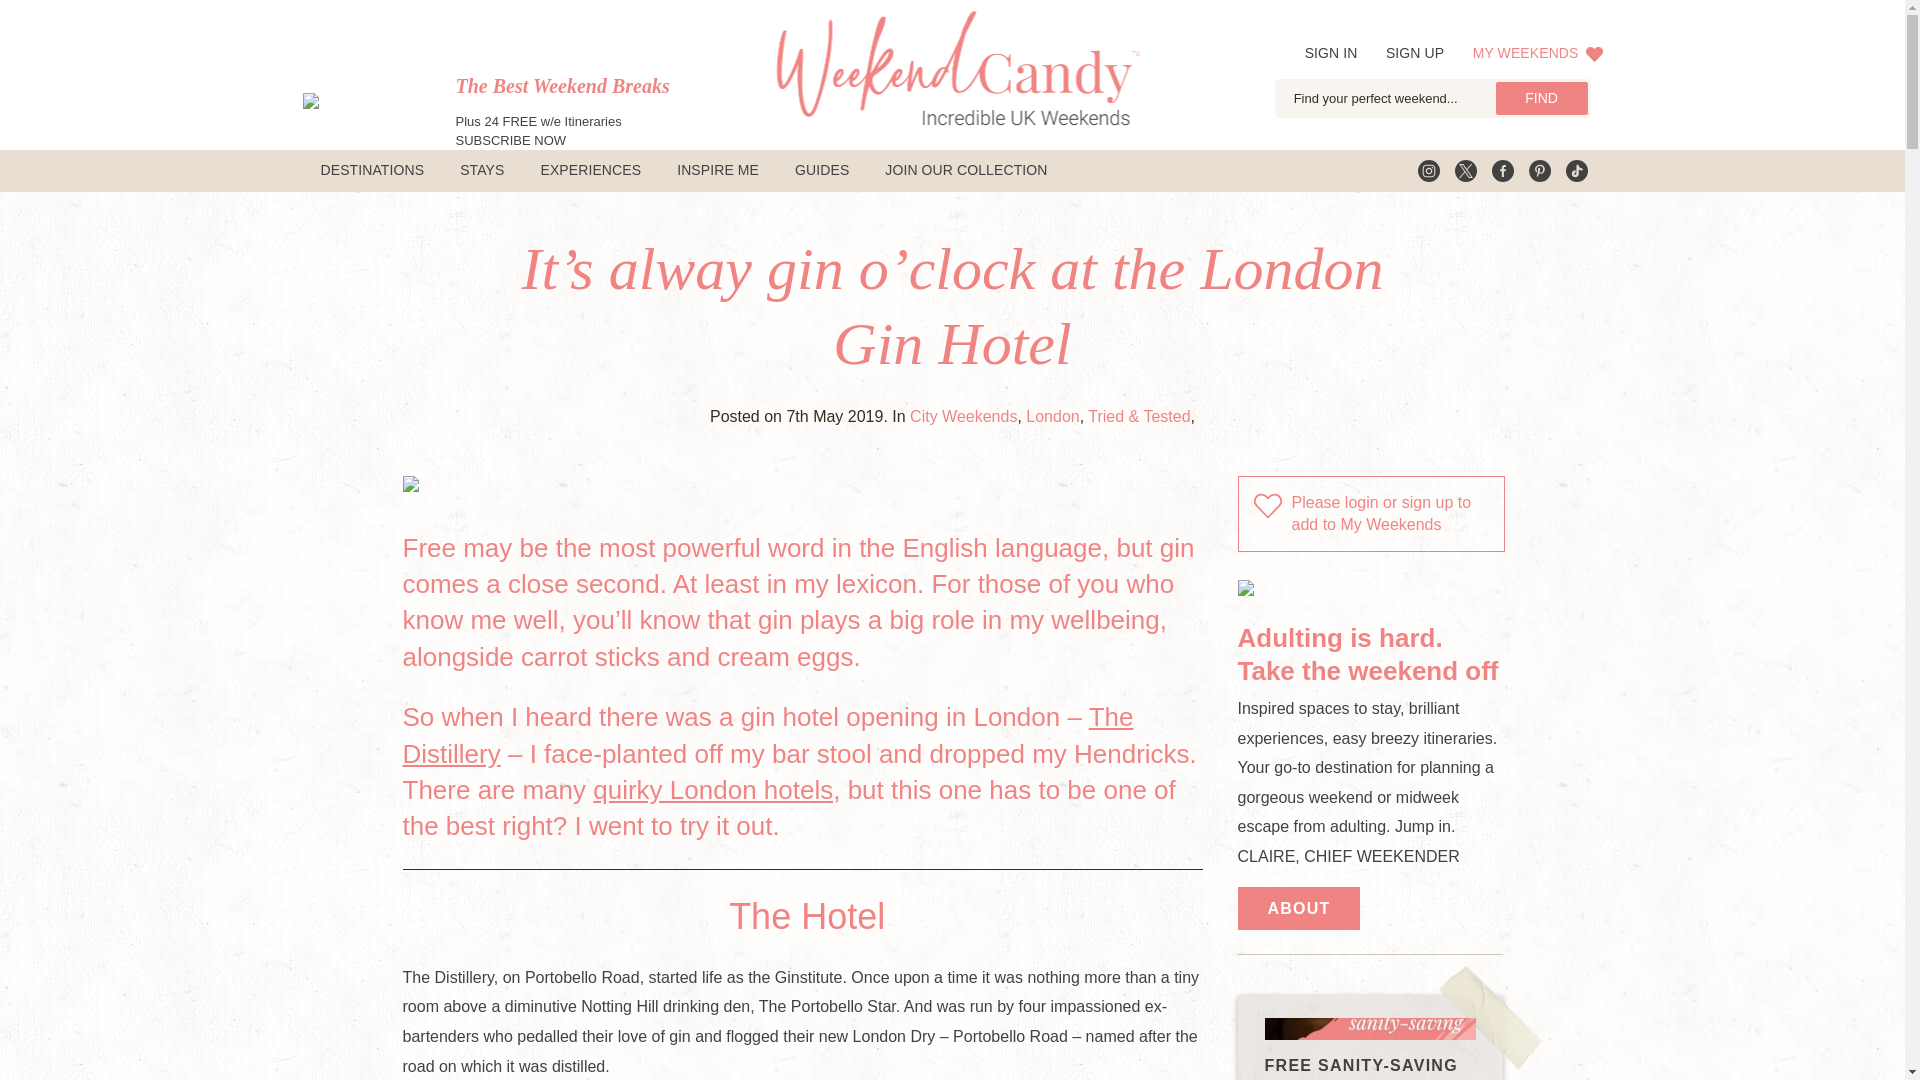 This screenshot has width=1920, height=1080. Describe the element at coordinates (822, 171) in the screenshot. I see `GUIDES` at that location.